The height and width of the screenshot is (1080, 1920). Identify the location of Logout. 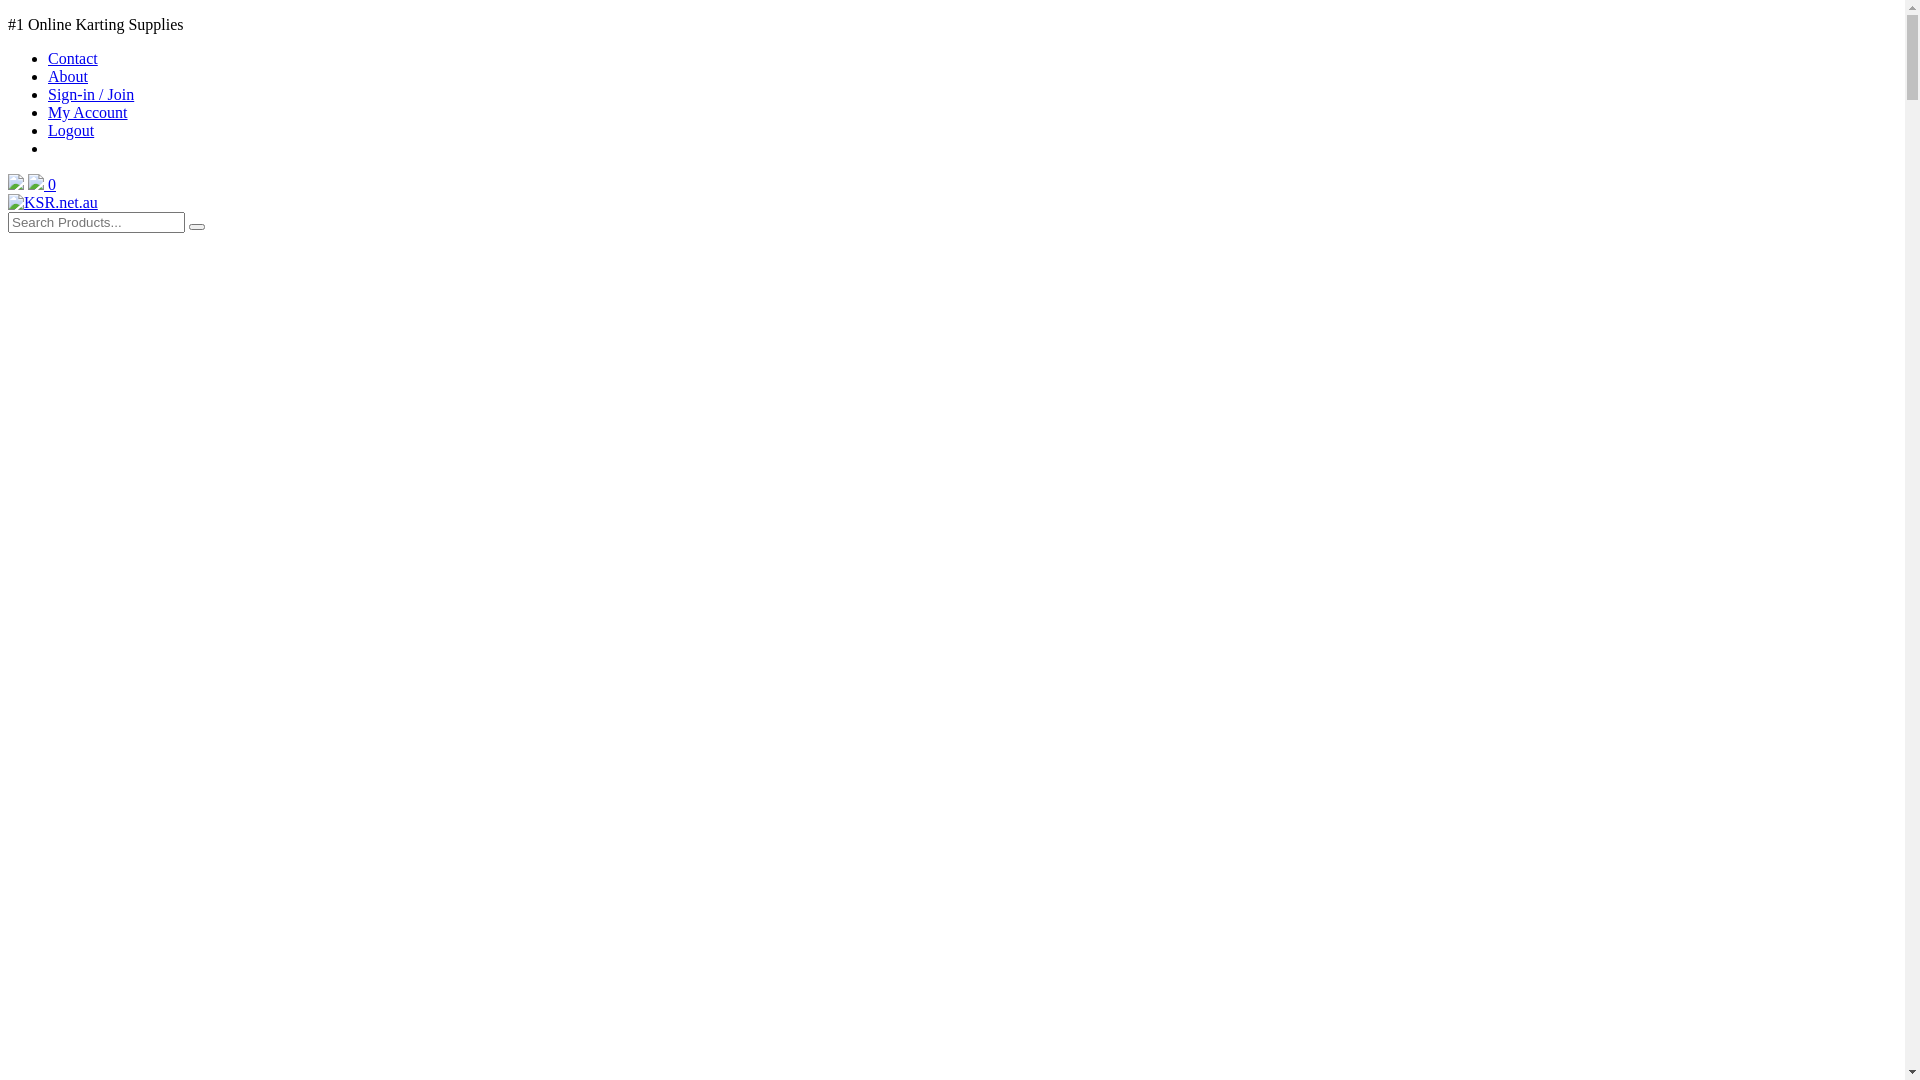
(71, 130).